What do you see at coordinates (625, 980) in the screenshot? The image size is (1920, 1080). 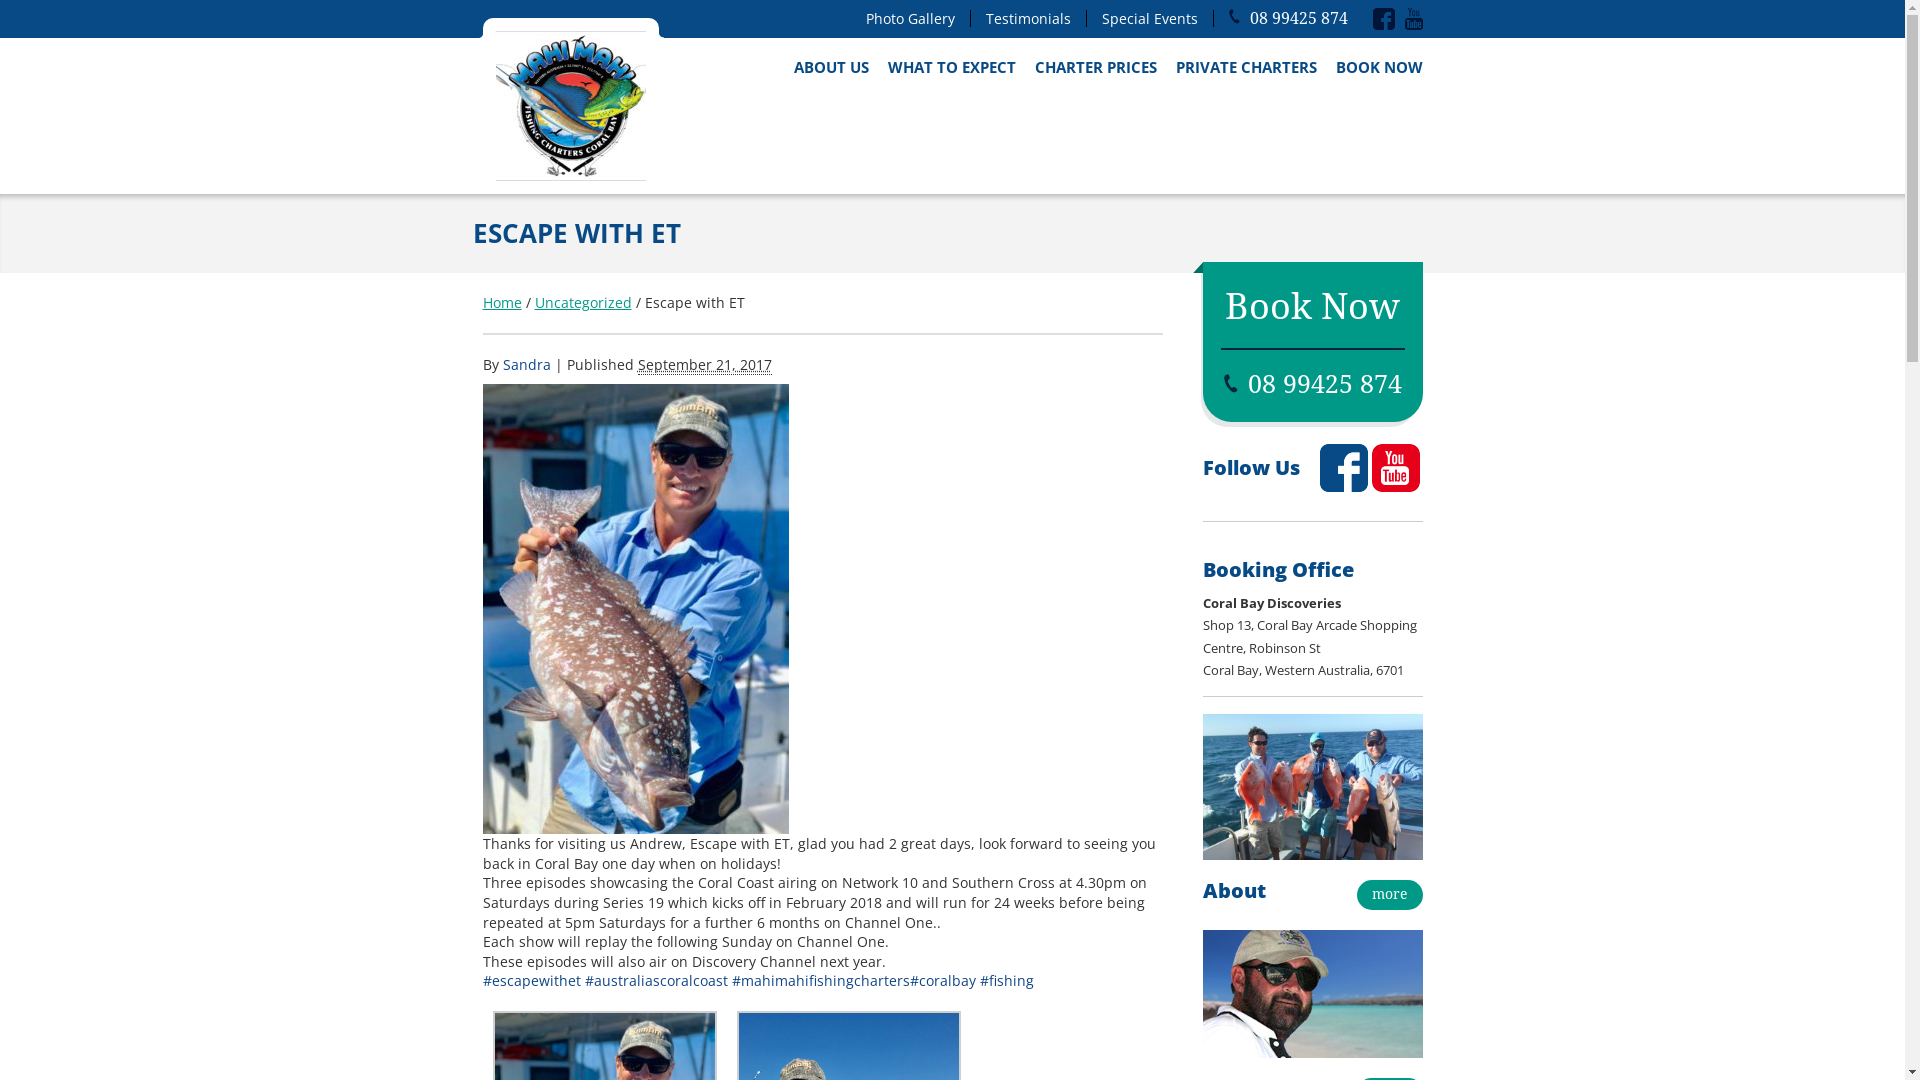 I see `#australiasc` at bounding box center [625, 980].